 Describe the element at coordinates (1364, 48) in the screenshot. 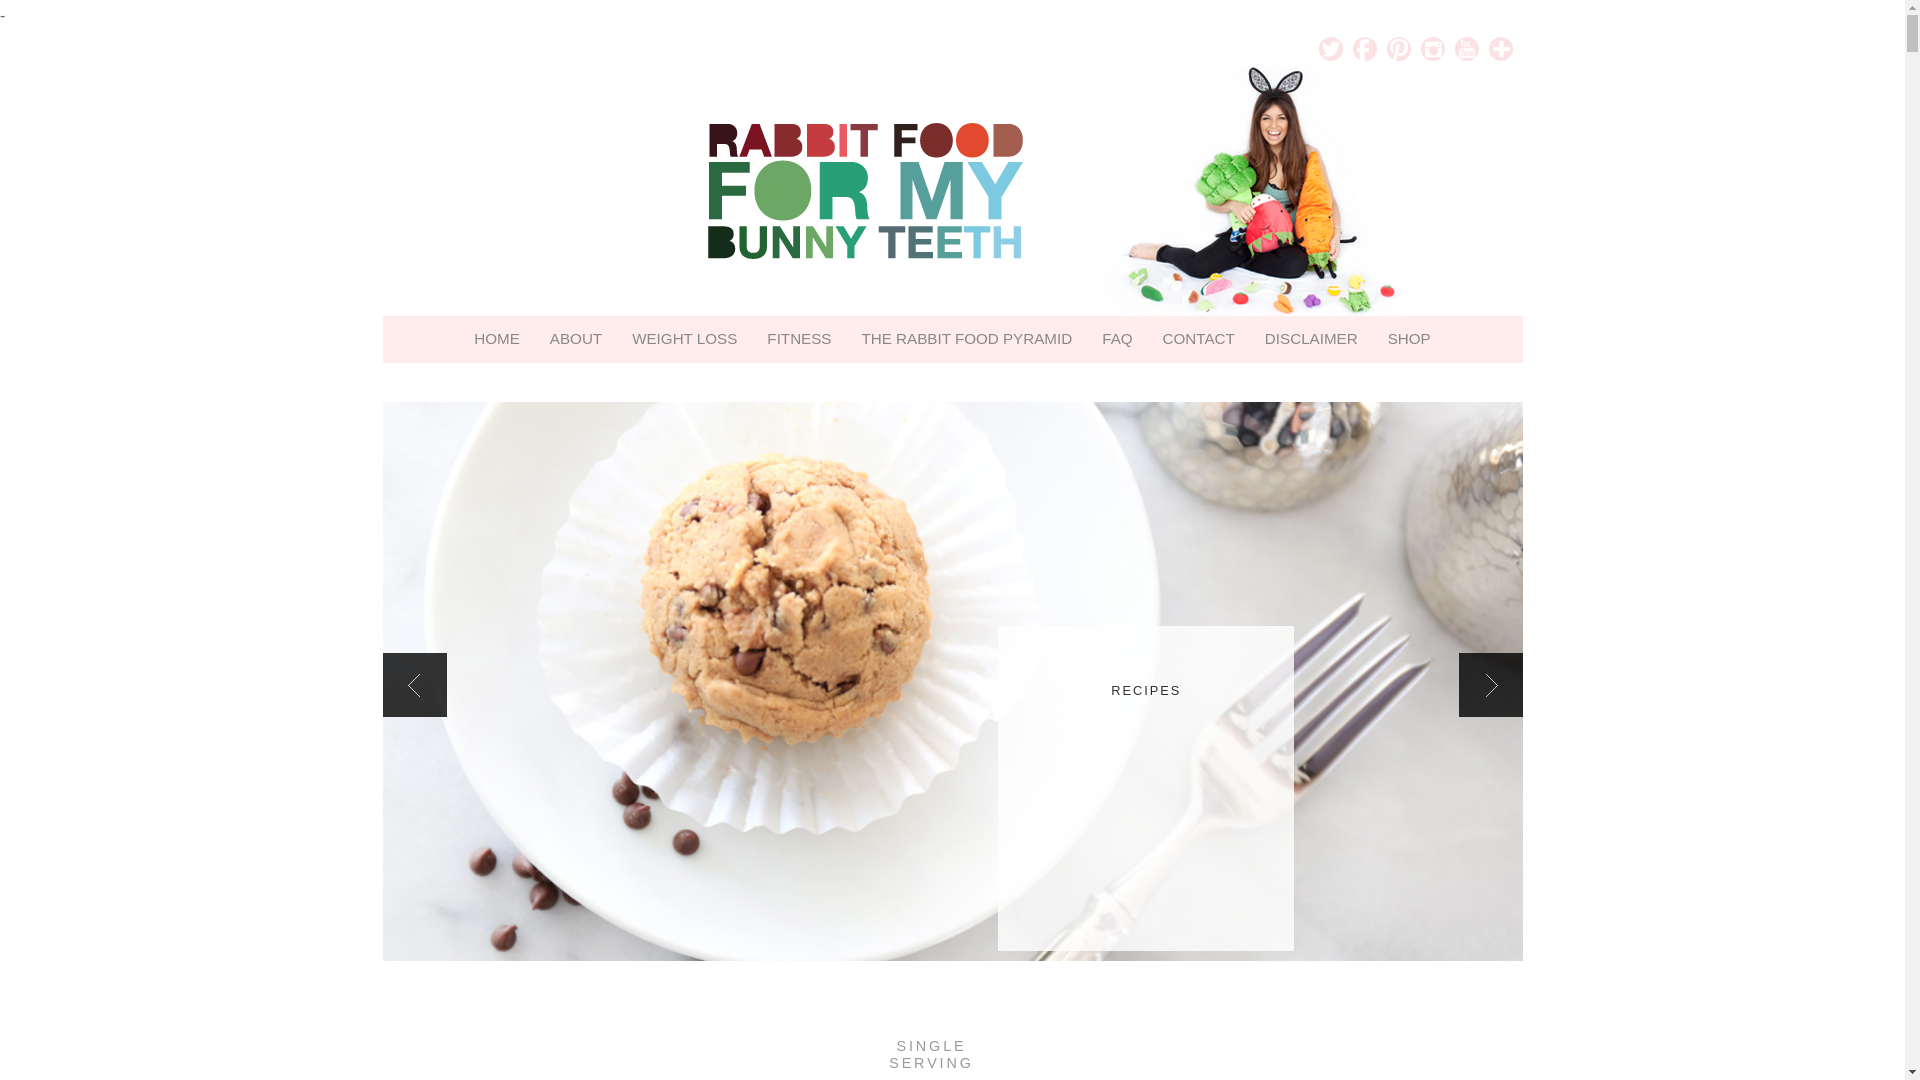

I see `Facebook` at that location.